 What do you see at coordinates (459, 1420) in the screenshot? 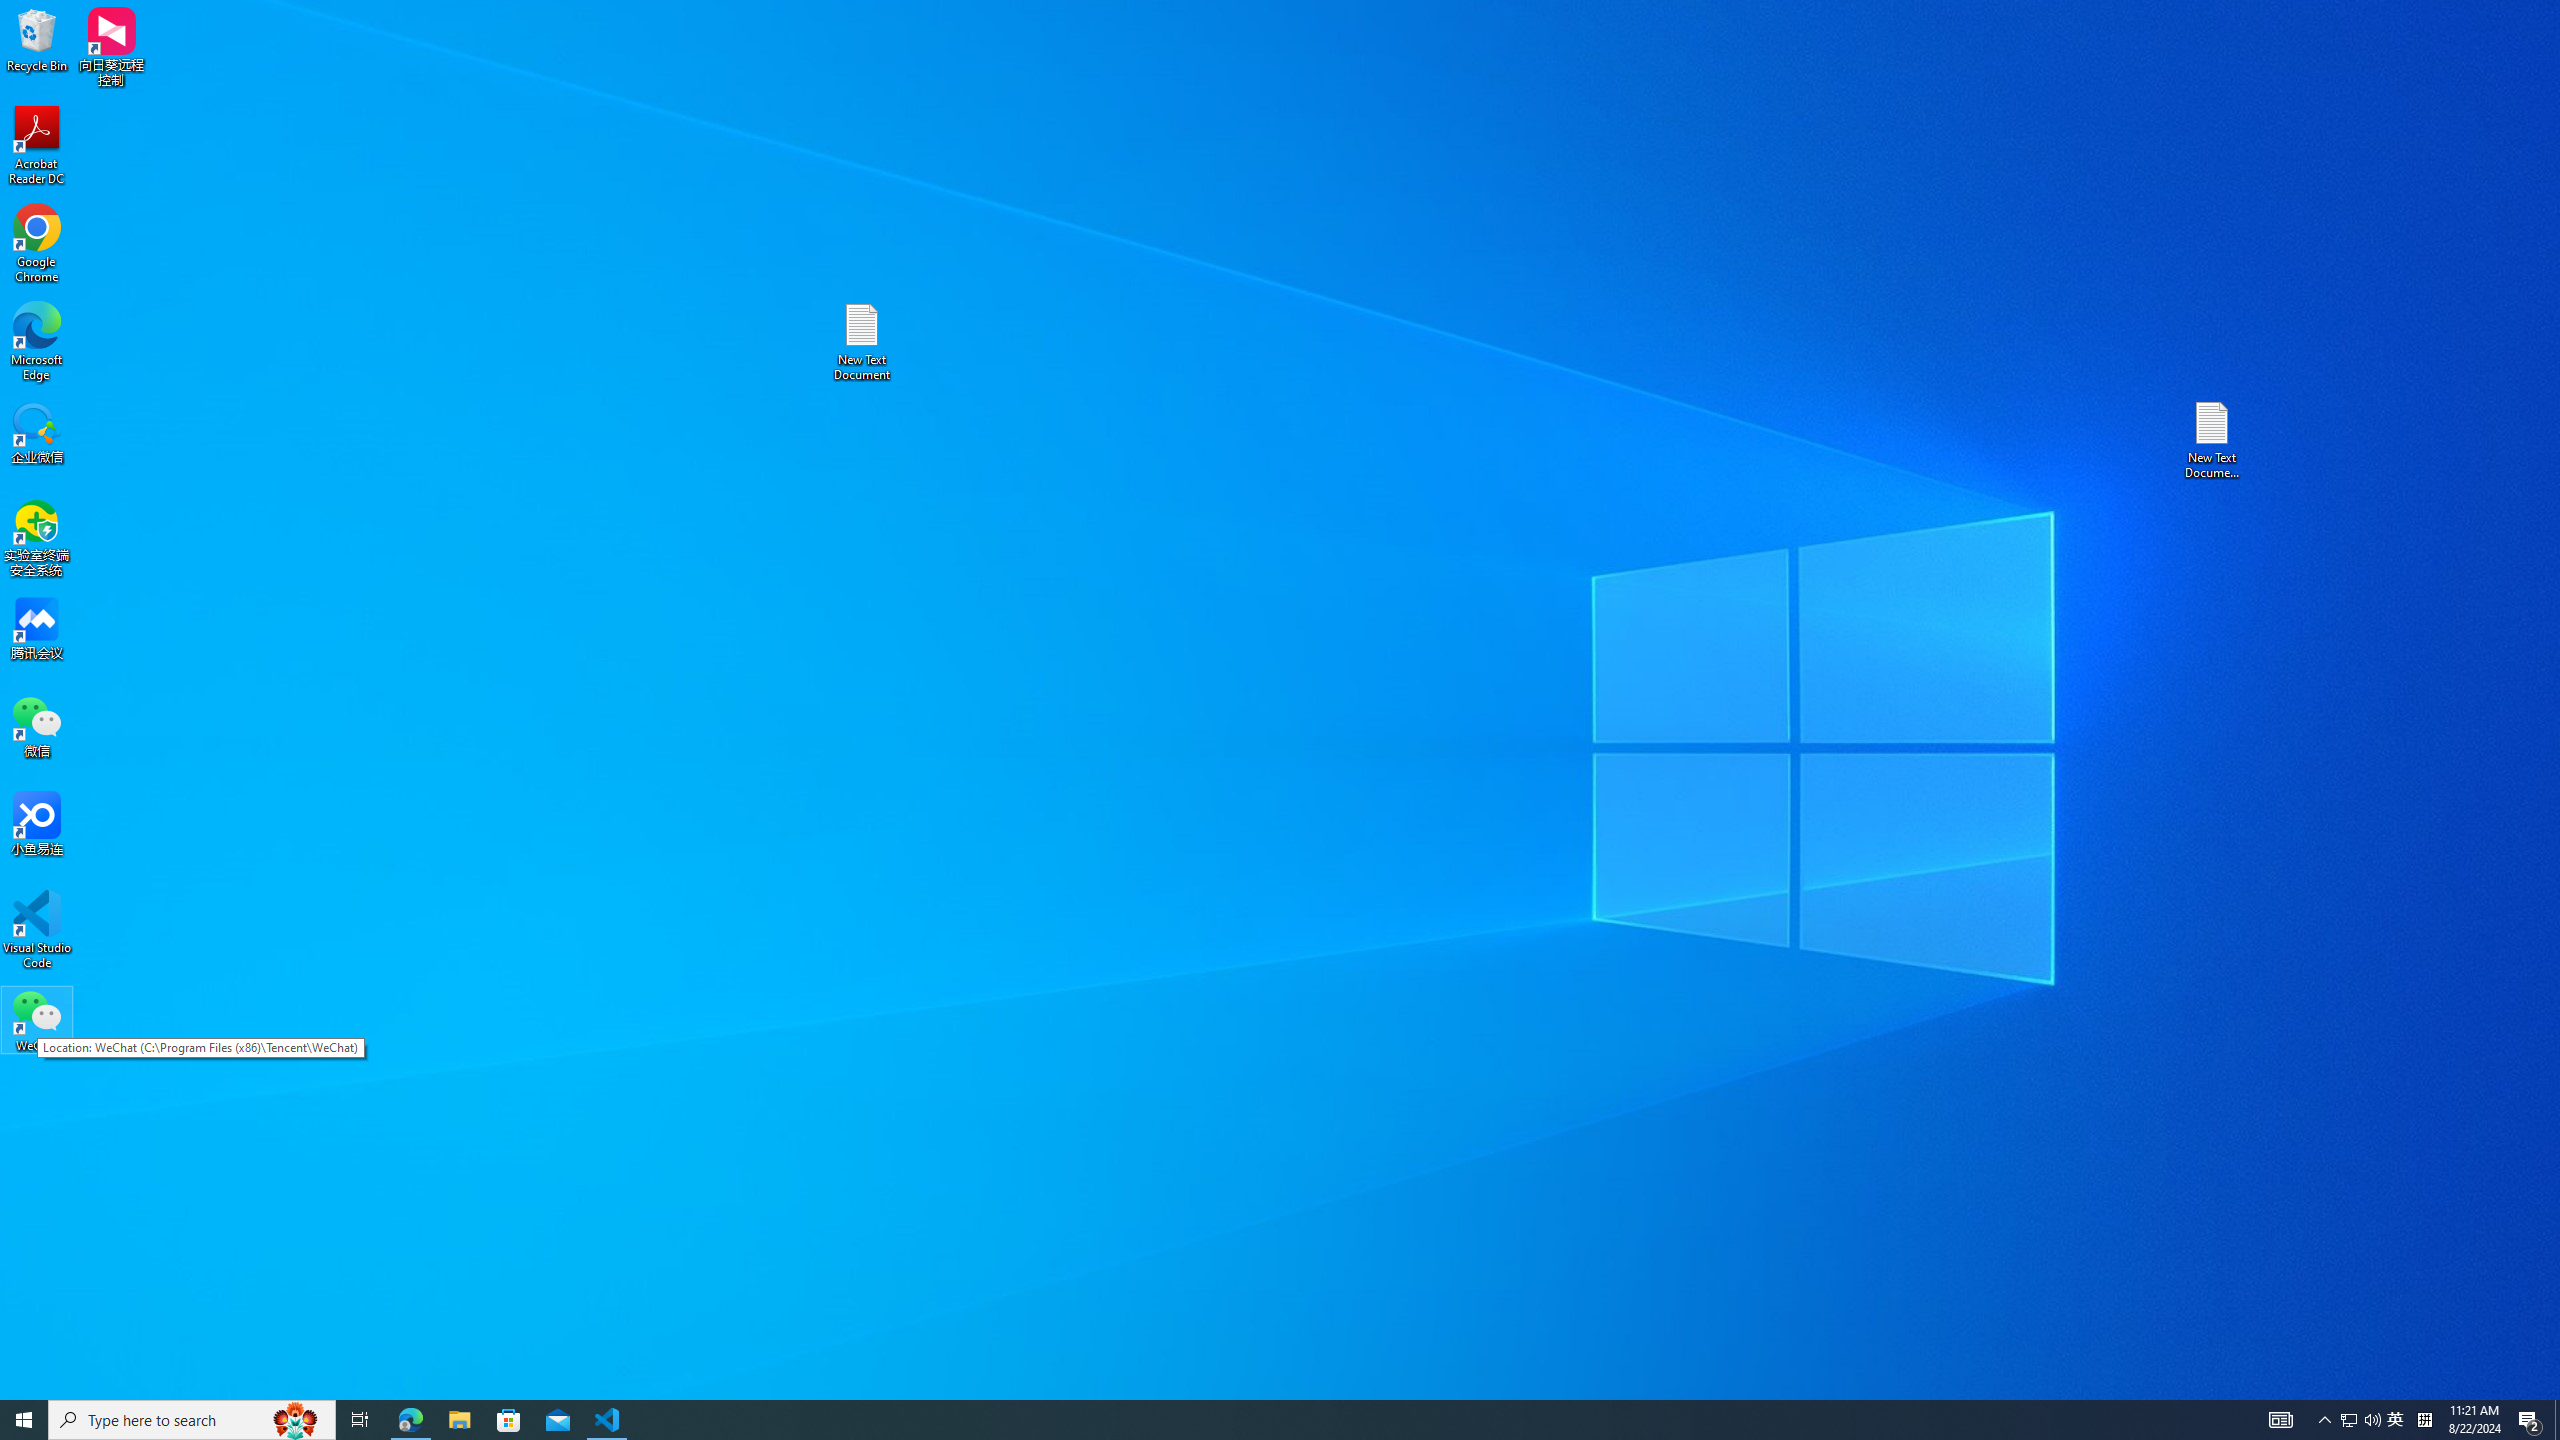
I see `File Explorer` at bounding box center [459, 1420].